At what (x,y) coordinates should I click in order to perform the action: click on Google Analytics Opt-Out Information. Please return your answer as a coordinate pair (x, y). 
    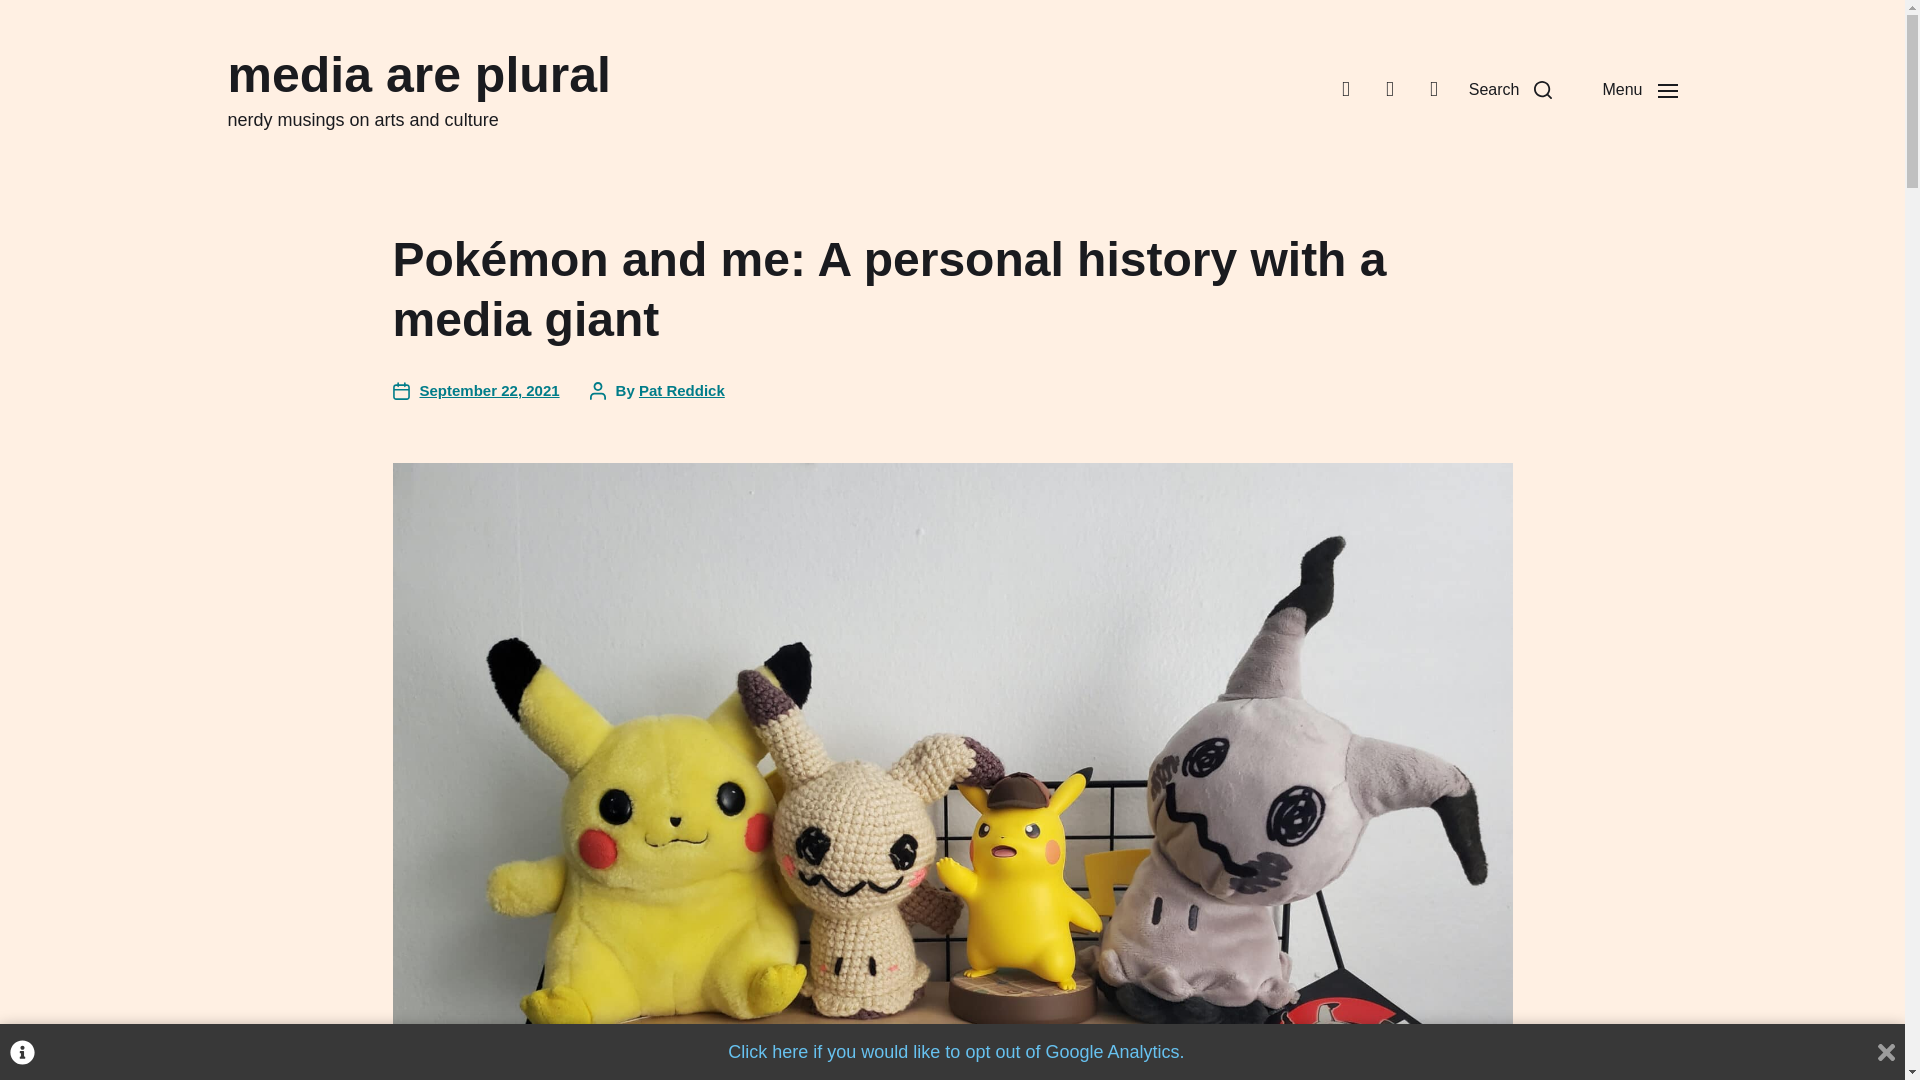
    Looking at the image, I should click on (22, 1052).